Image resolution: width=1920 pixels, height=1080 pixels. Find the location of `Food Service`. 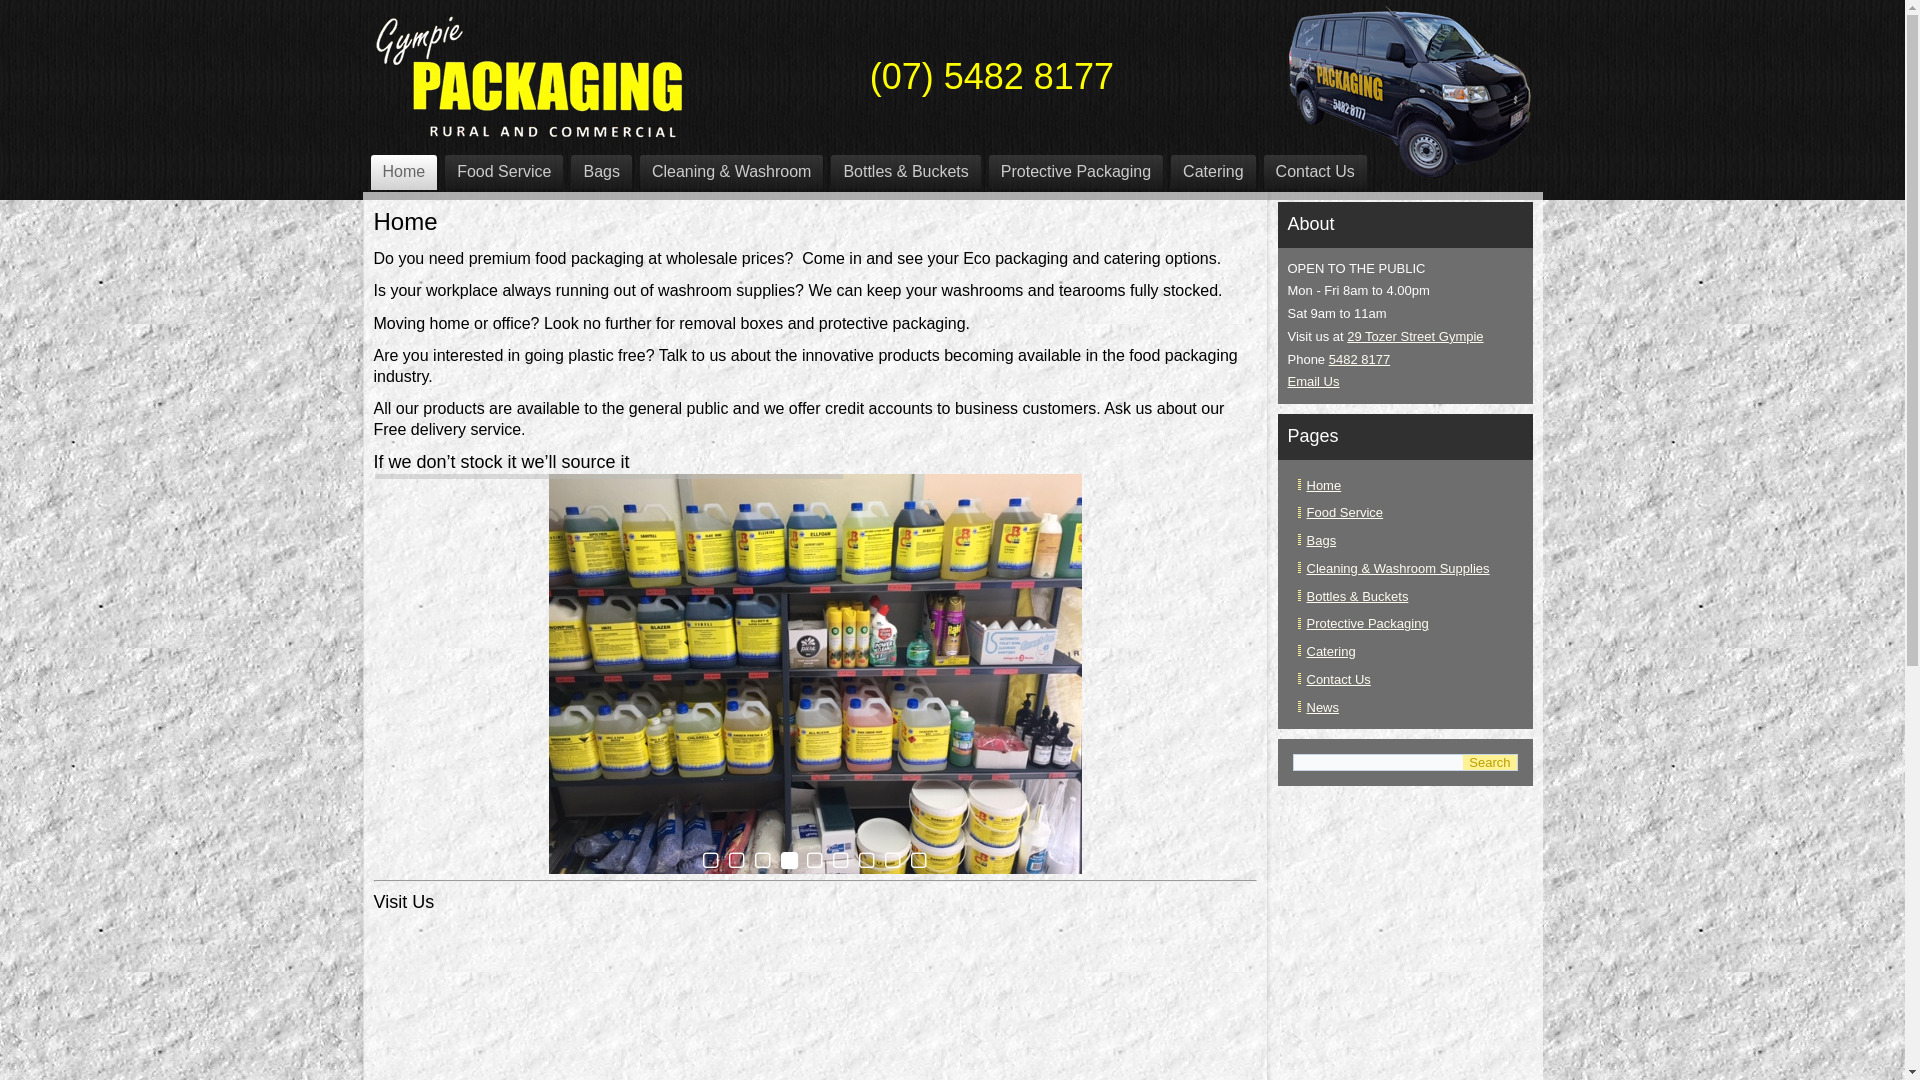

Food Service is located at coordinates (1344, 512).